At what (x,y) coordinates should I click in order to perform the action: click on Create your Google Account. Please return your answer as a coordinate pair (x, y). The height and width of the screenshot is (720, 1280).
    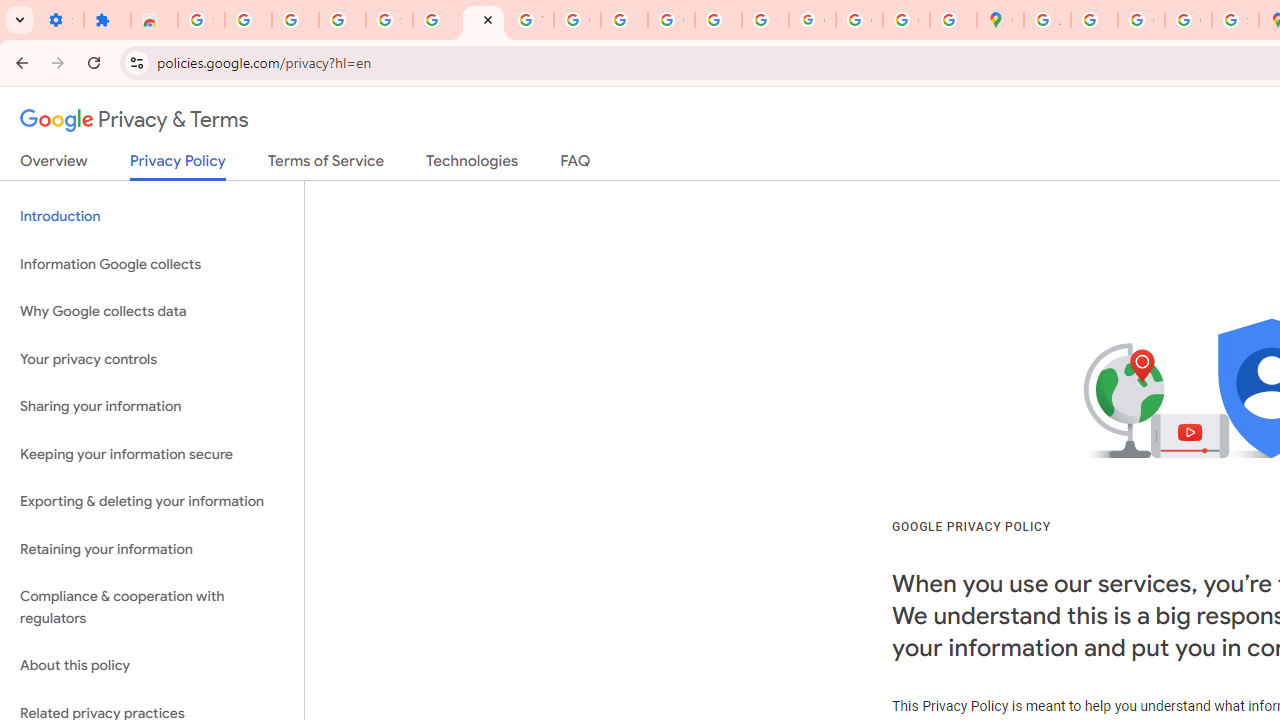
    Looking at the image, I should click on (1140, 20).